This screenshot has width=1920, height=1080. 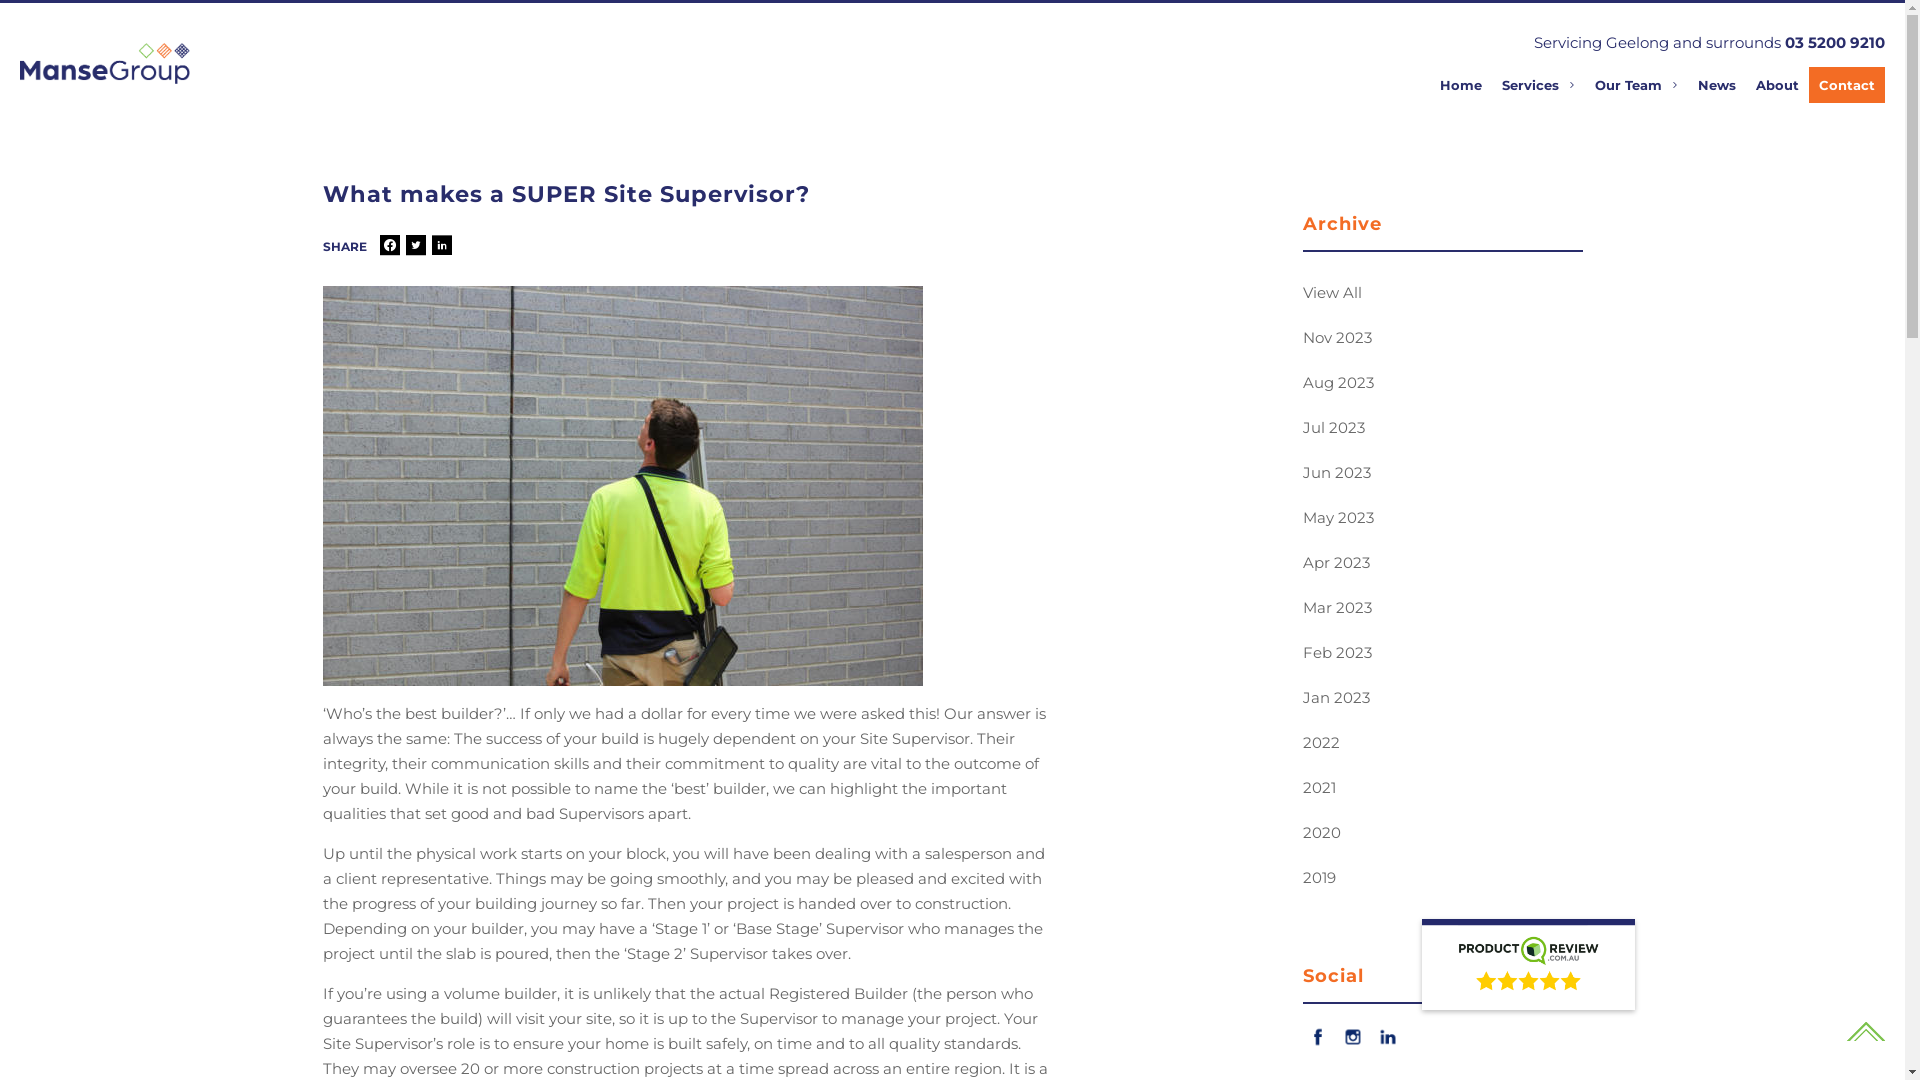 What do you see at coordinates (1847, 85) in the screenshot?
I see `Contact` at bounding box center [1847, 85].